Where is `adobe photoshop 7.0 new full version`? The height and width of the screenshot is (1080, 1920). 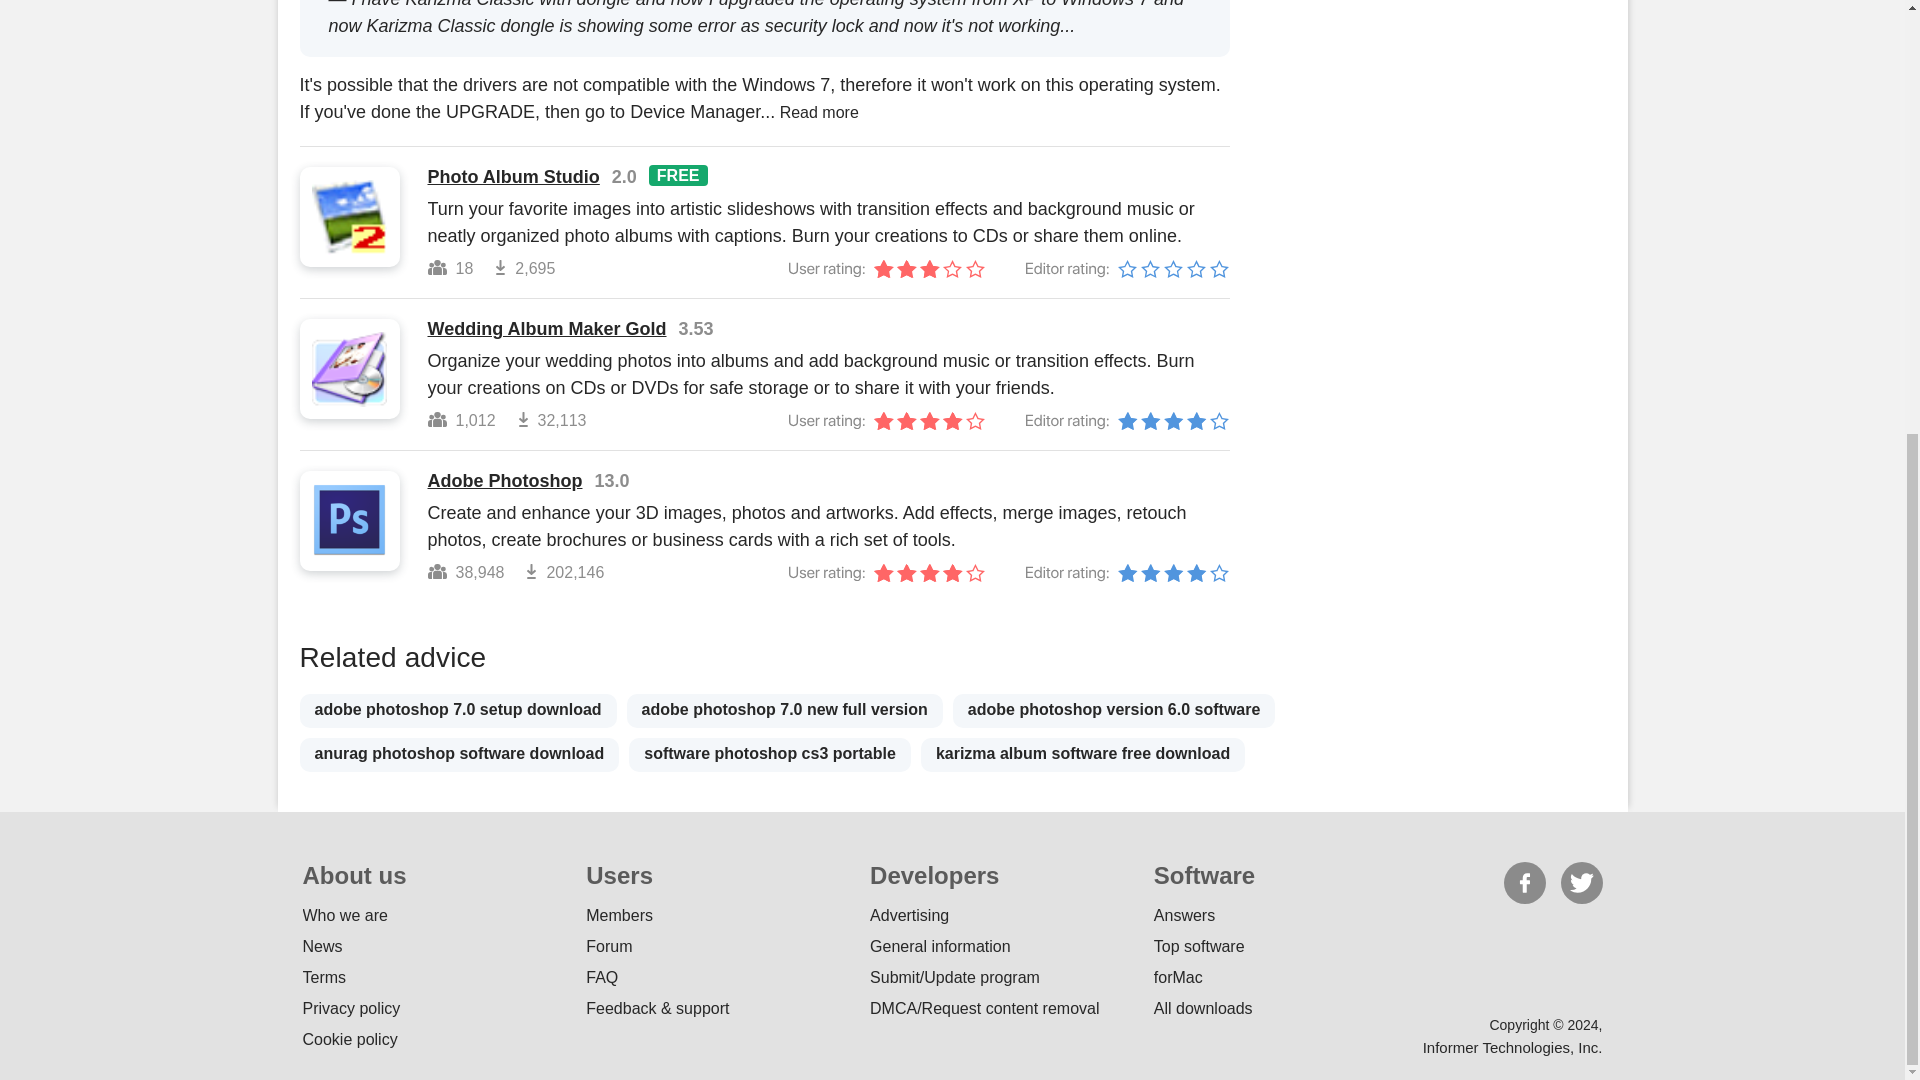
adobe photoshop 7.0 new full version is located at coordinates (784, 710).